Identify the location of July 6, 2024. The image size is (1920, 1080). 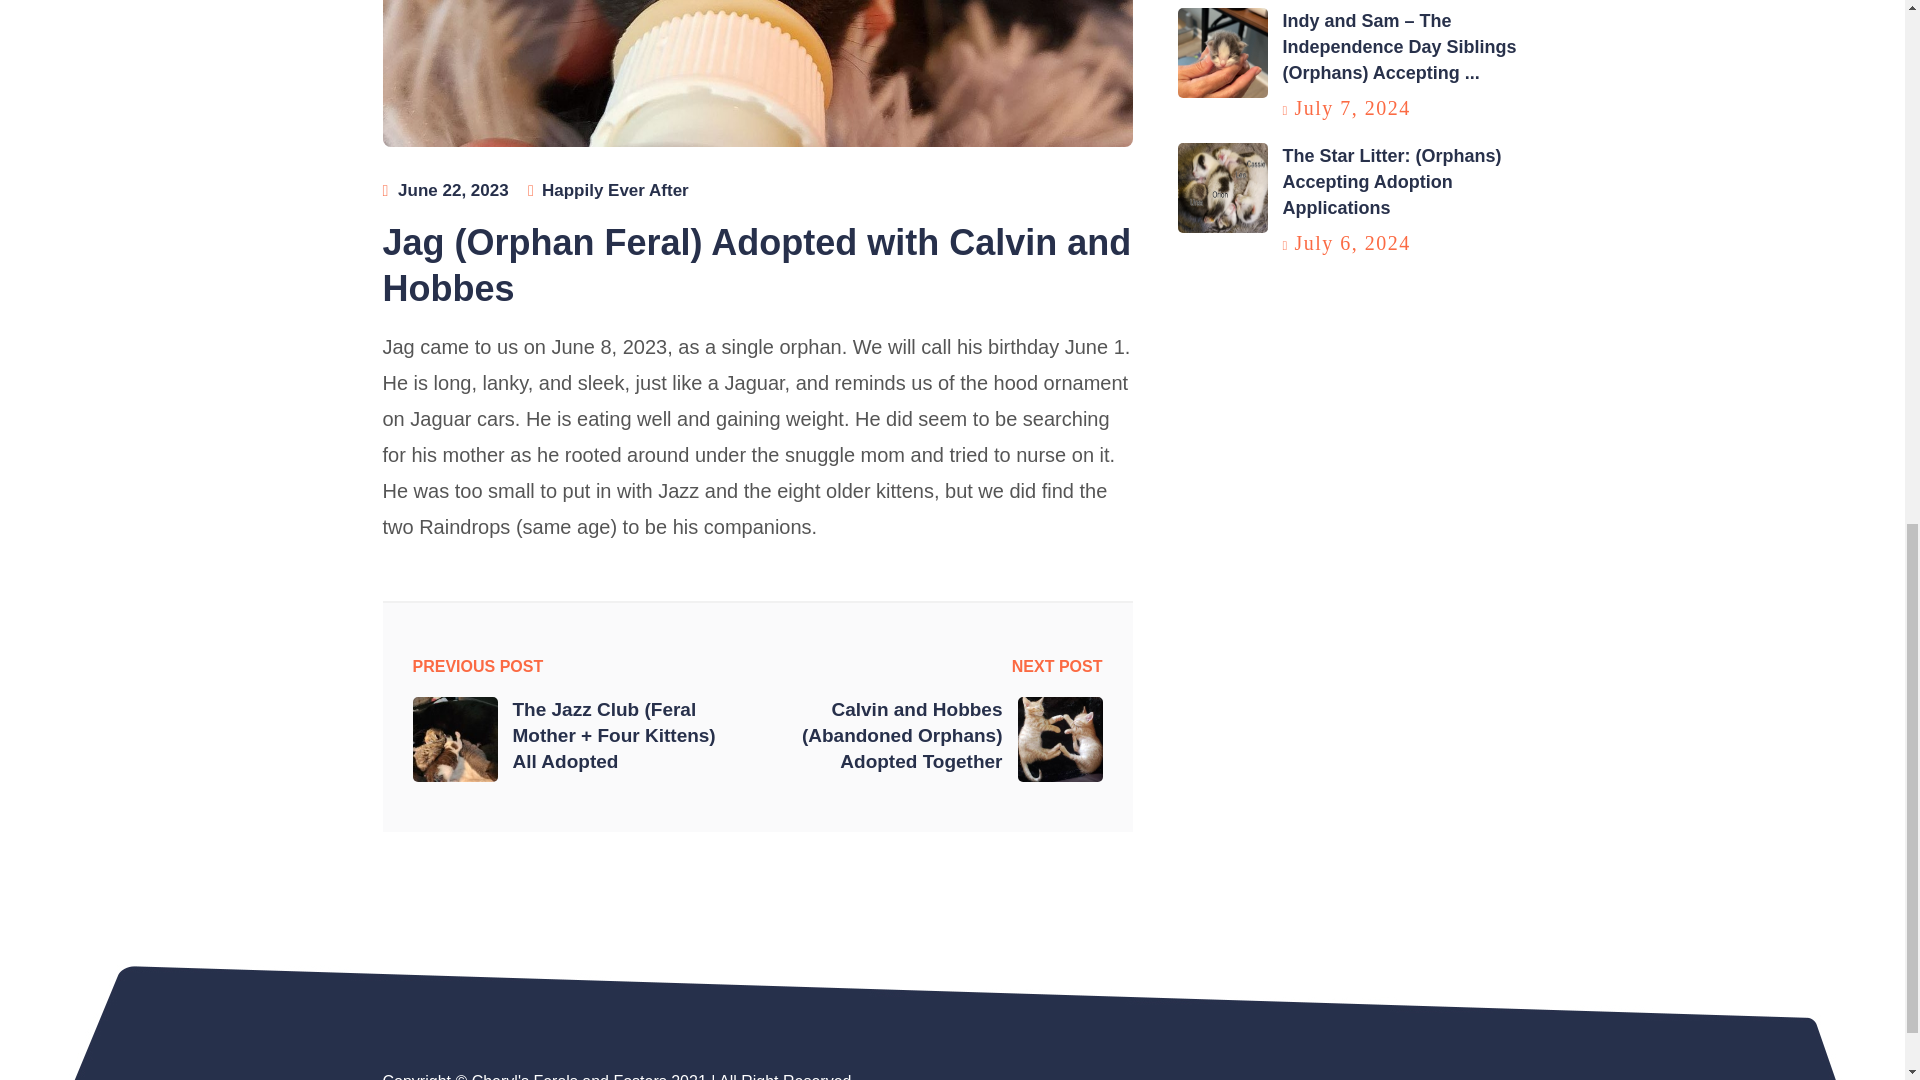
(1352, 242).